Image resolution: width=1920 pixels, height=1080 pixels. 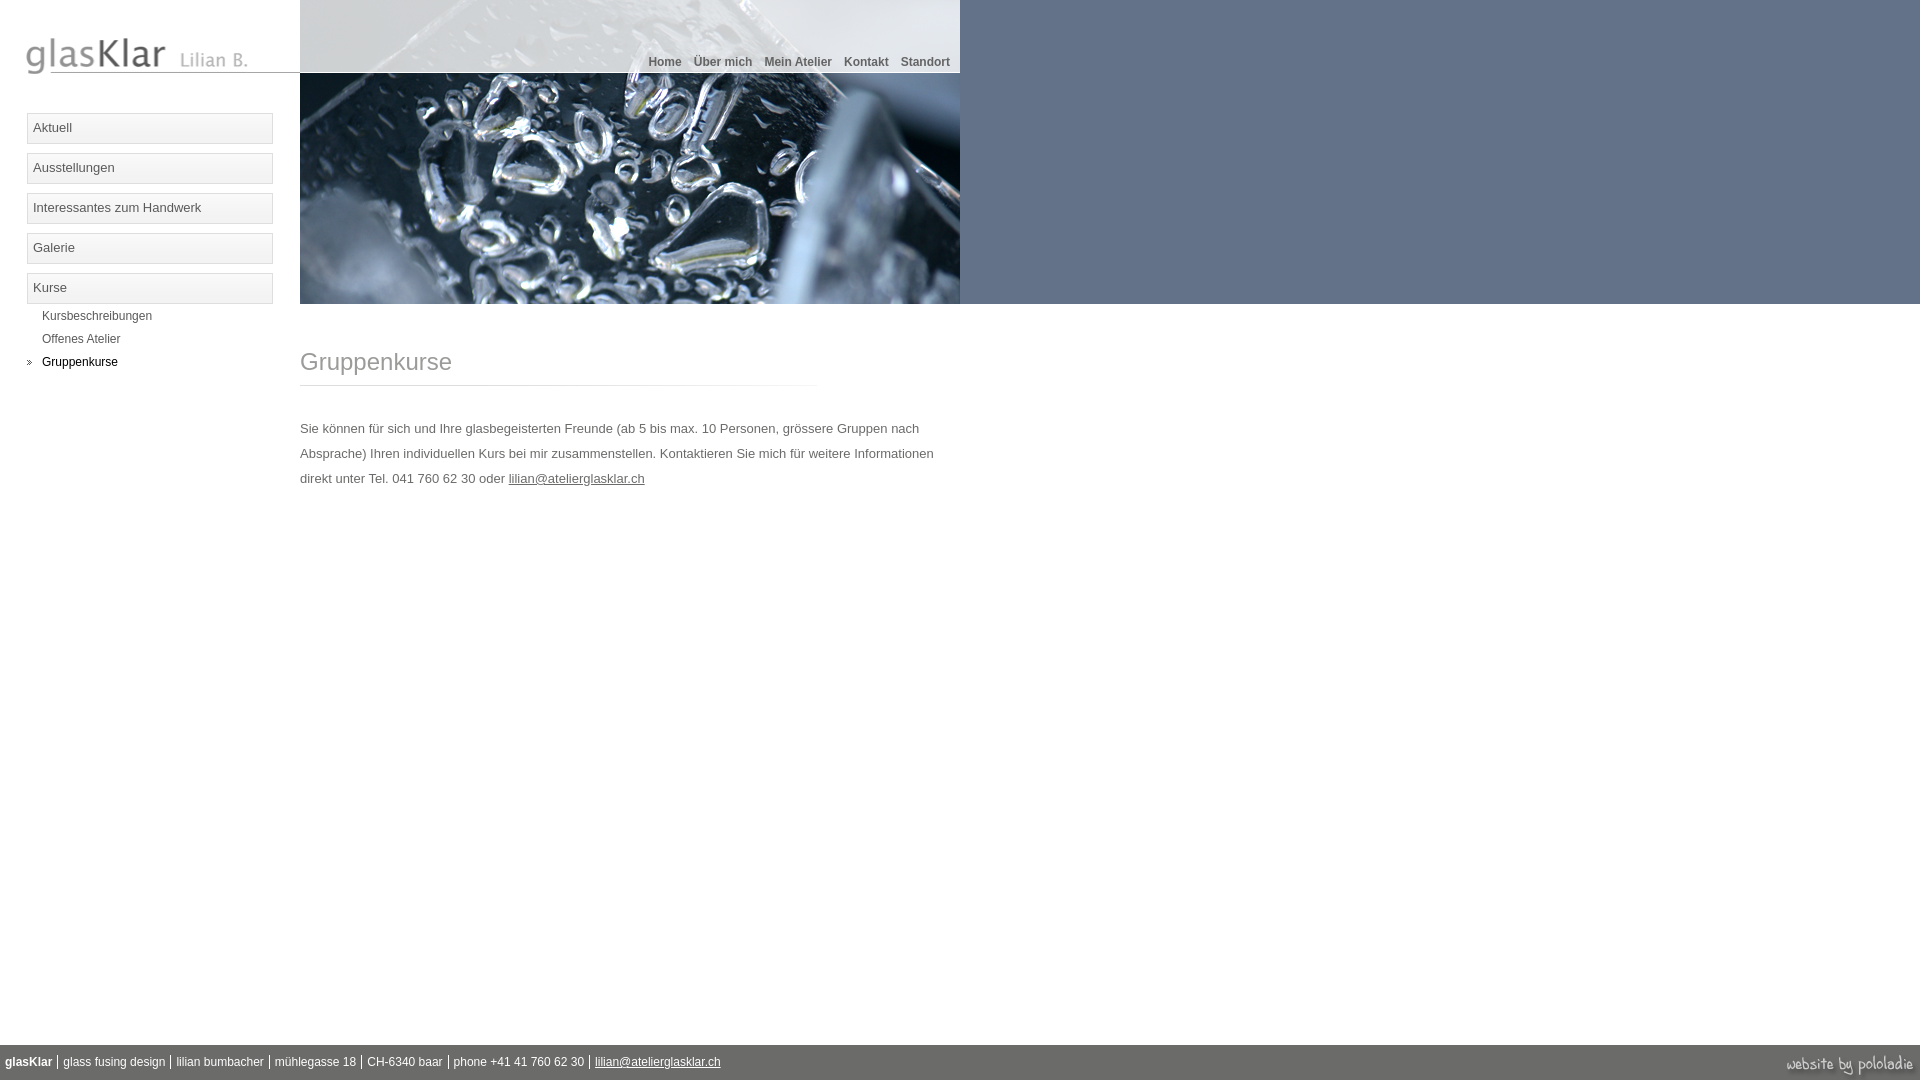 What do you see at coordinates (154, 344) in the screenshot?
I see `Offenes Atelier` at bounding box center [154, 344].